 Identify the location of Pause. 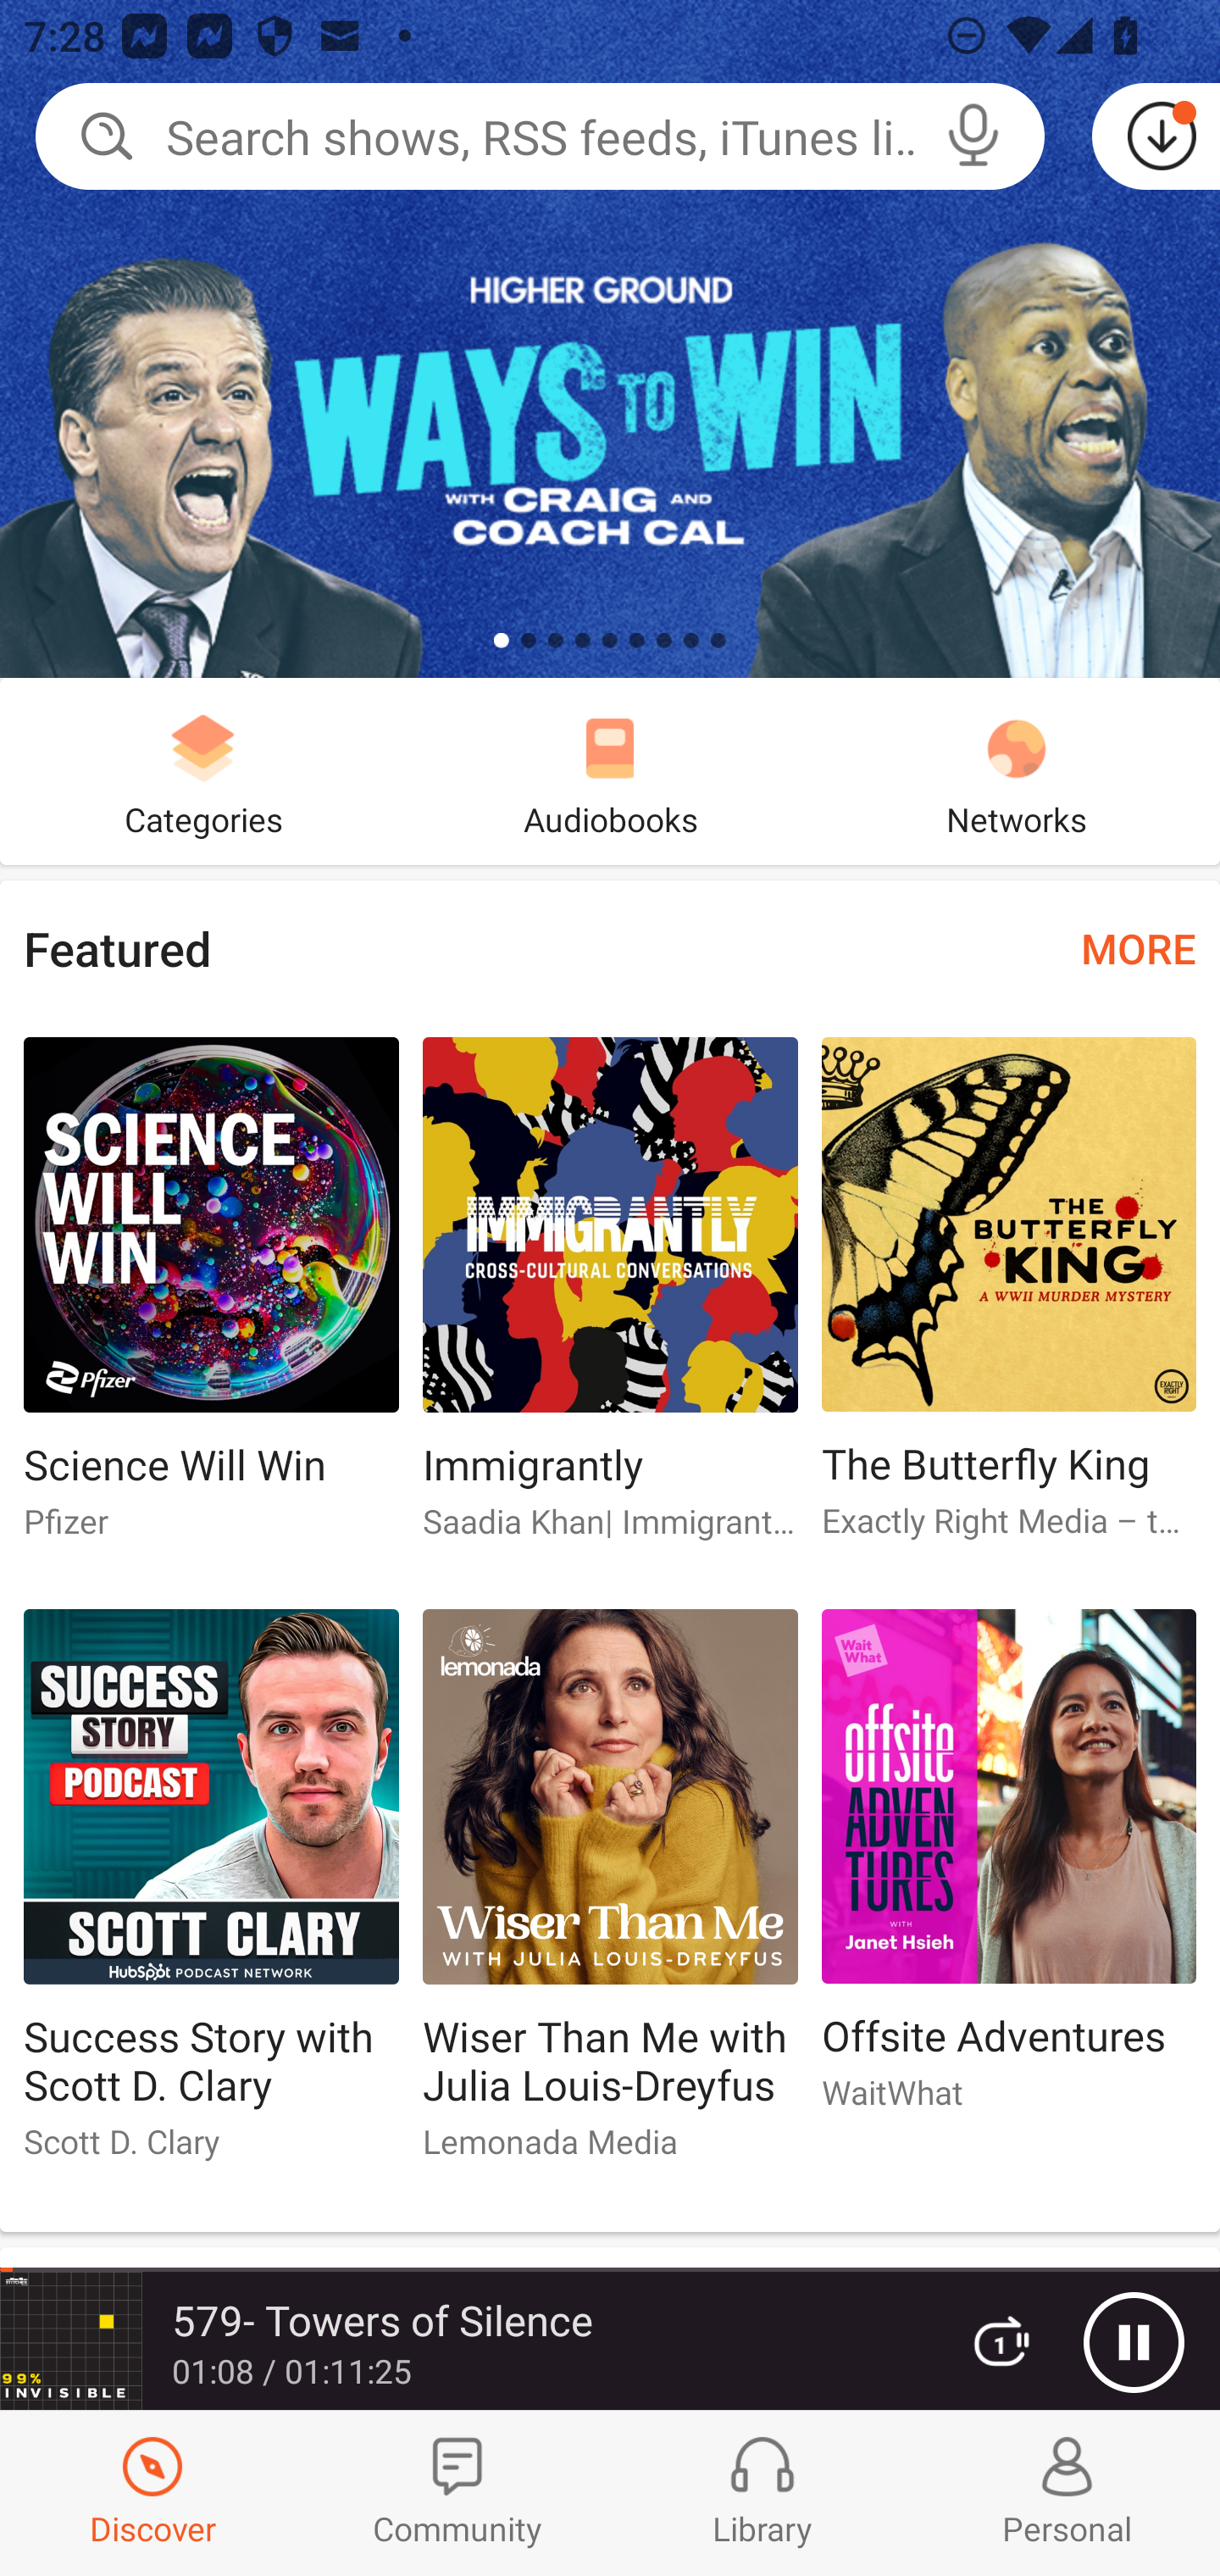
(1134, 2342).